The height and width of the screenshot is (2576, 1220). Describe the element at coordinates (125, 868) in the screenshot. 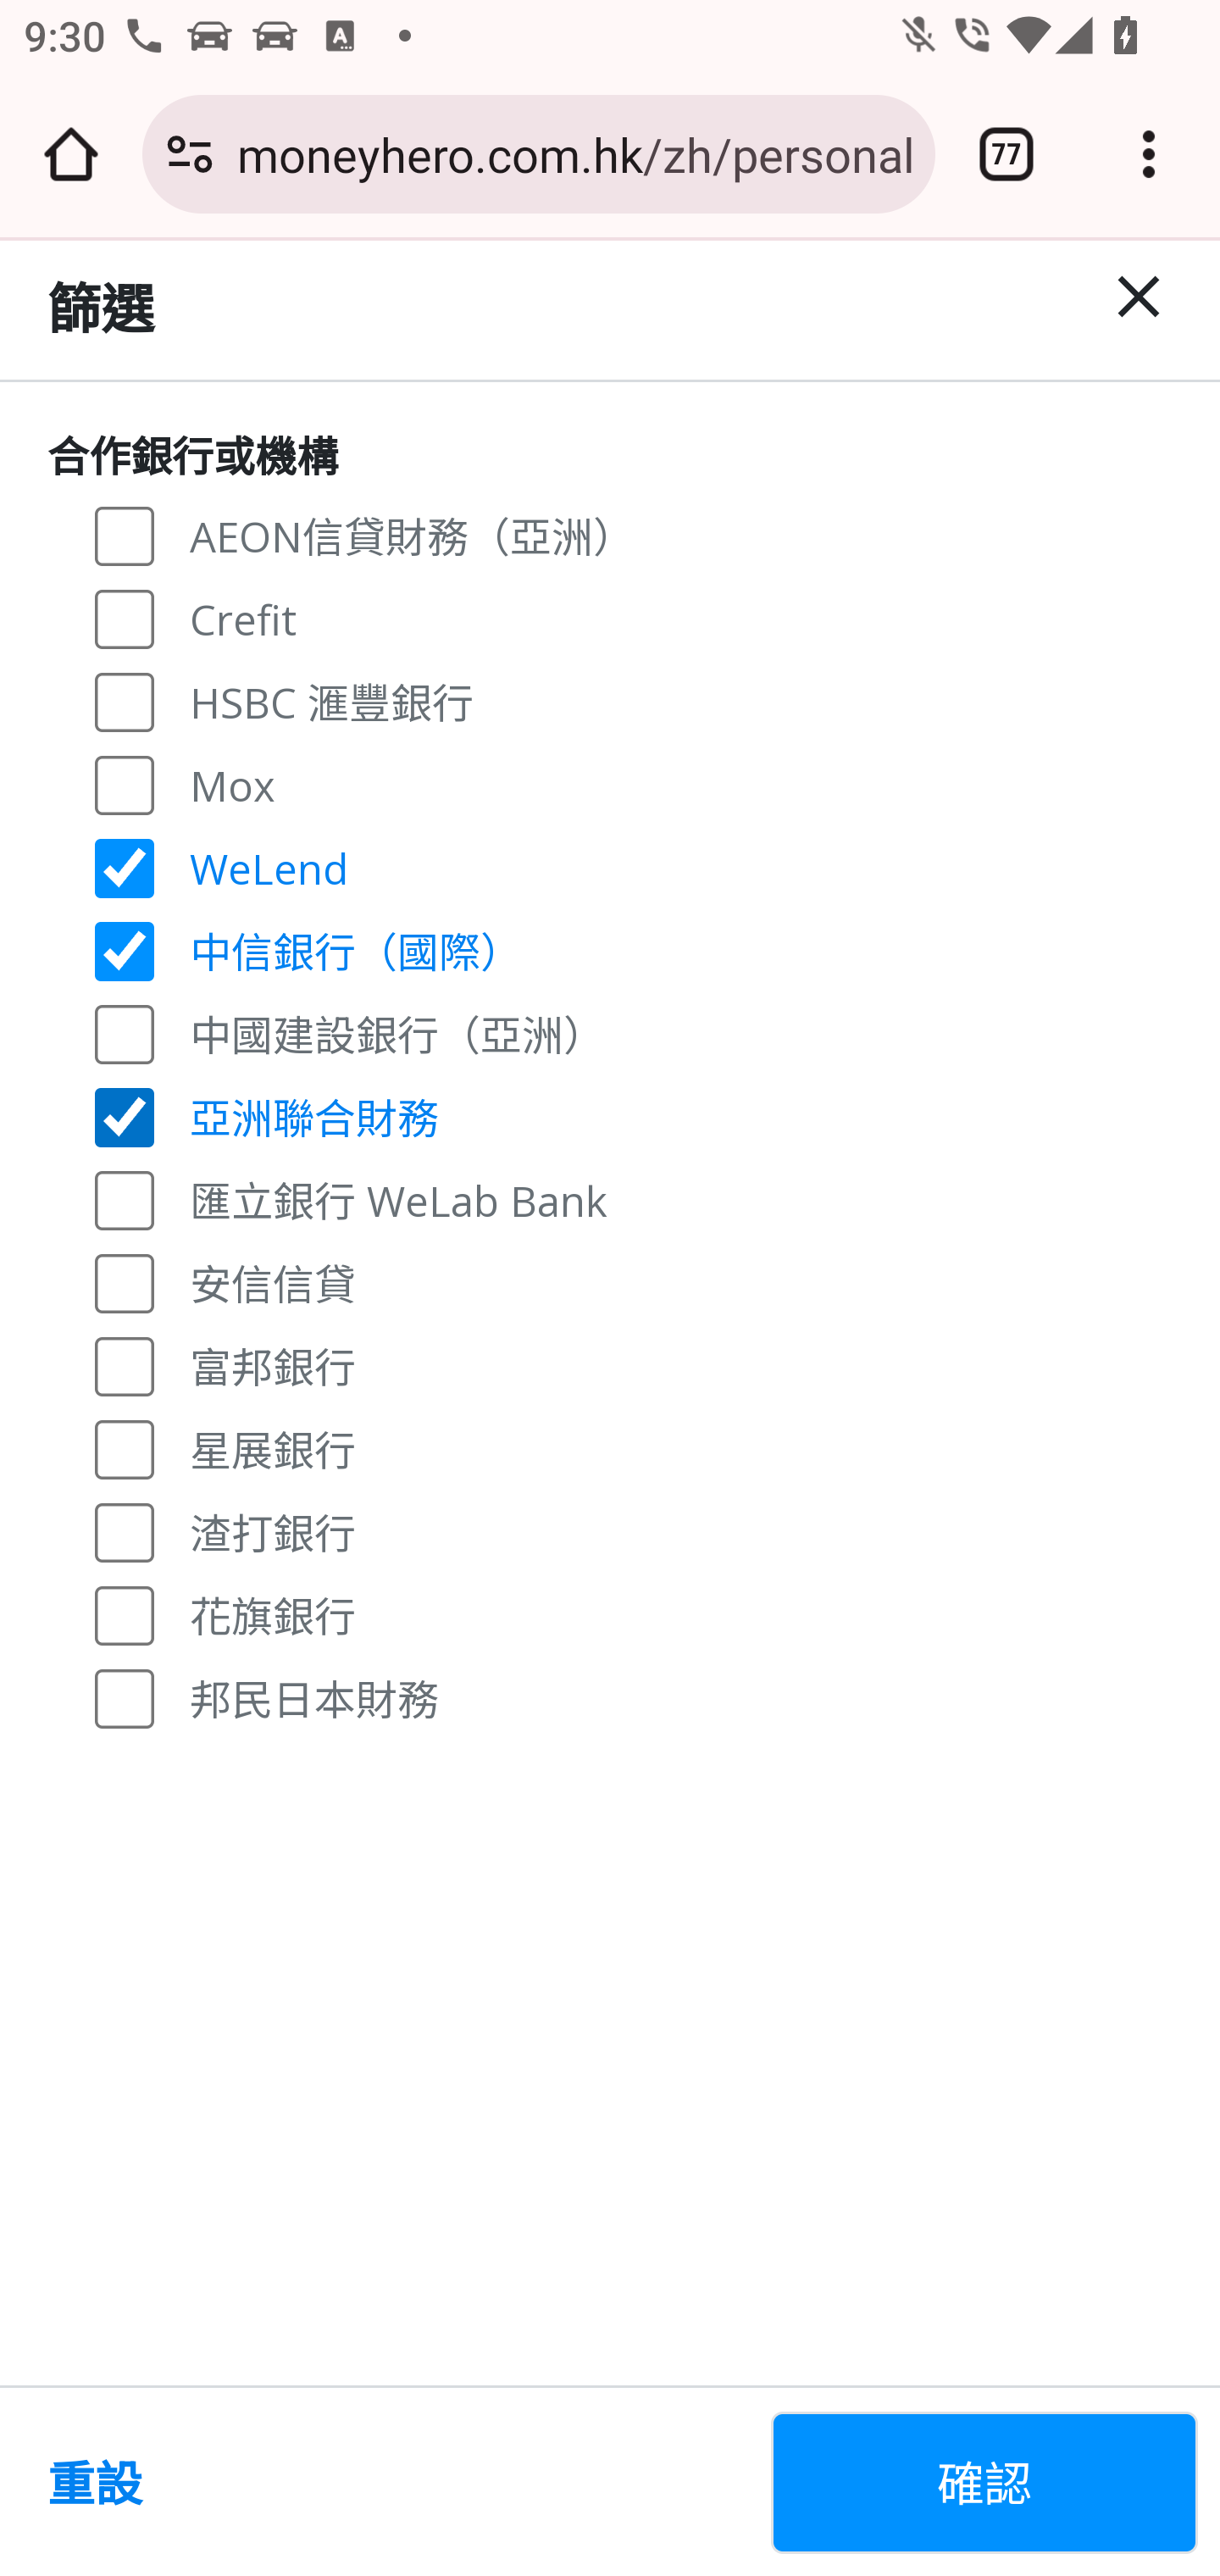

I see `WeLend` at that location.